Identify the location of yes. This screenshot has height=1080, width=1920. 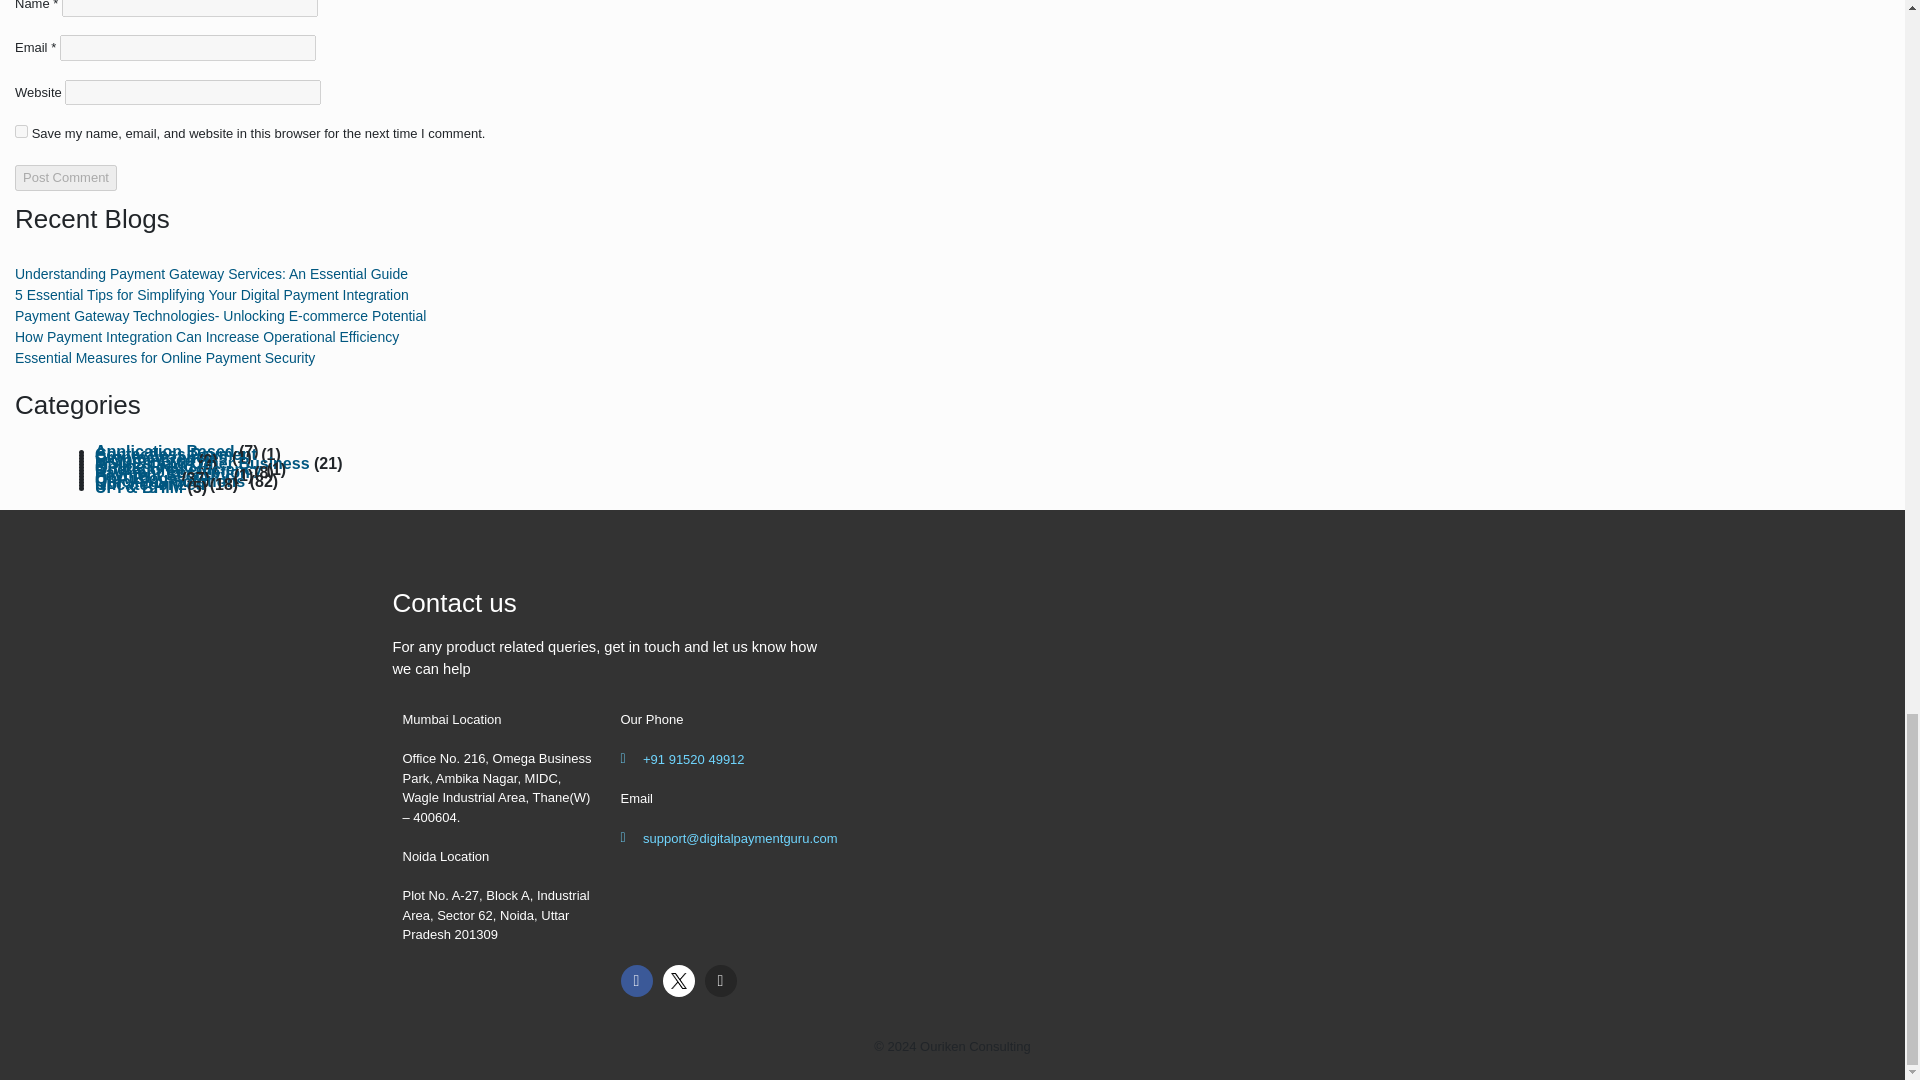
(22, 132).